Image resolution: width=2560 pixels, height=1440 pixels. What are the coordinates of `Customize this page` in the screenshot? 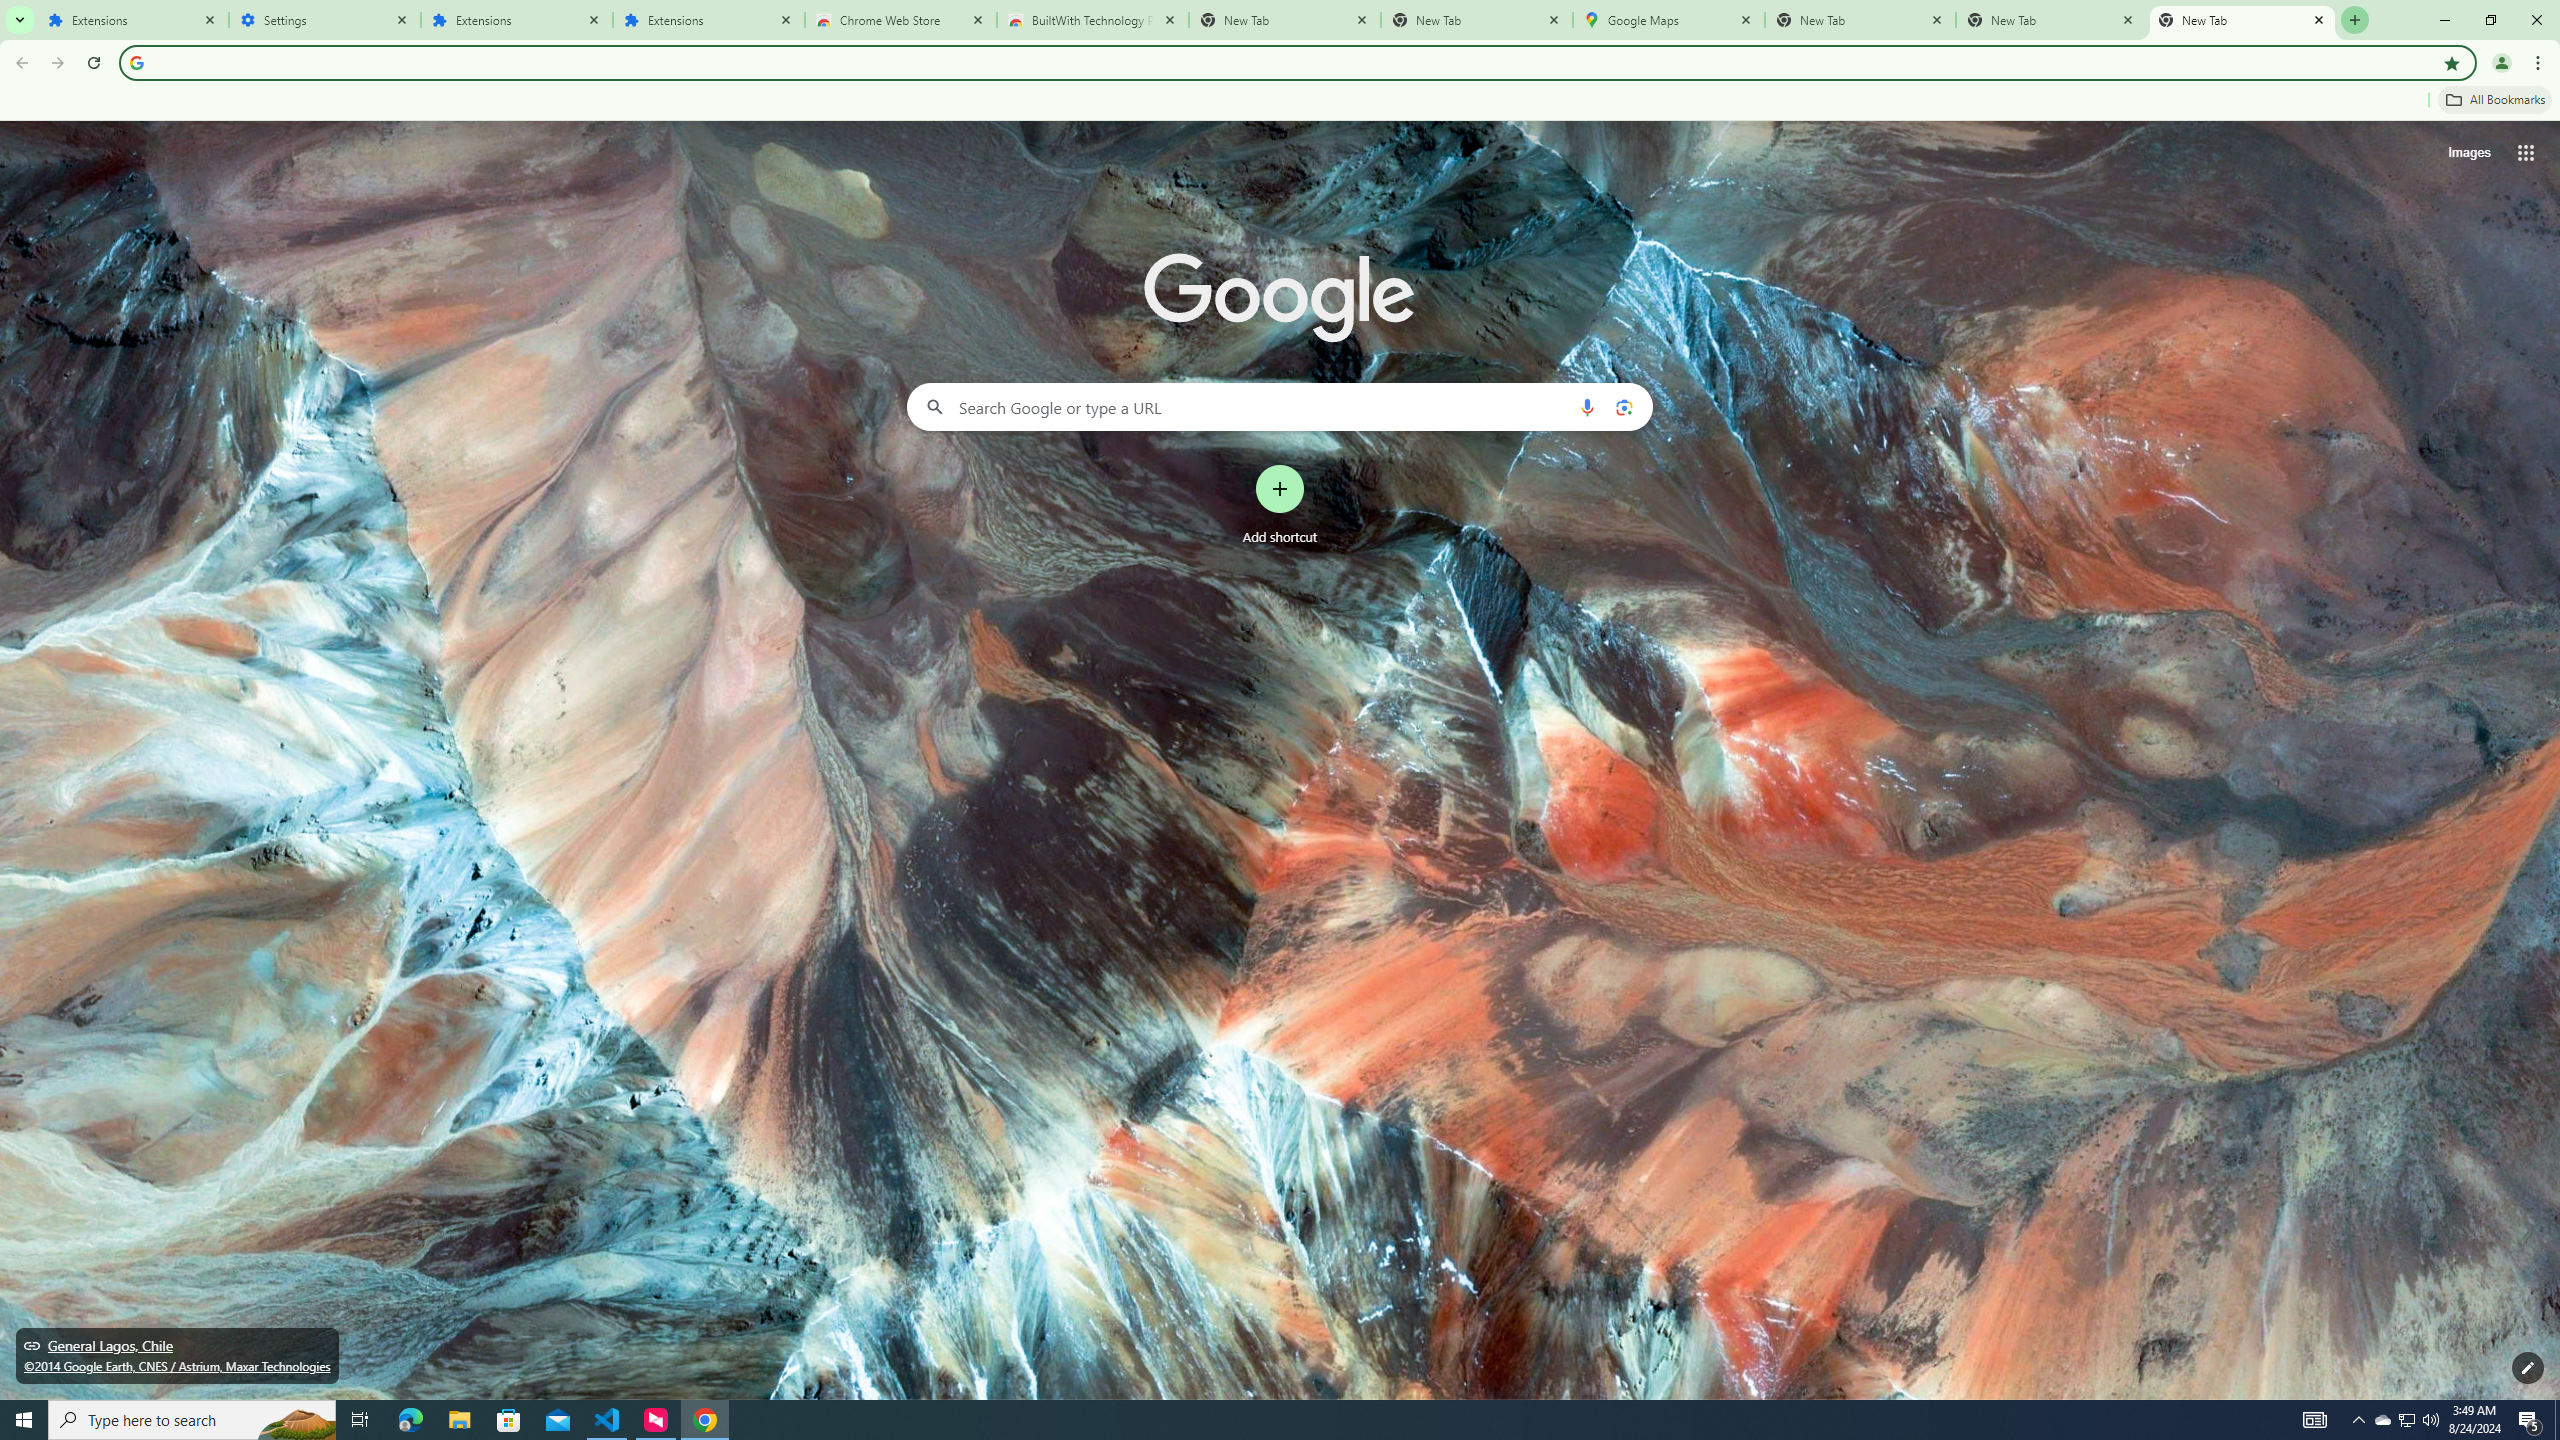 It's located at (2528, 1368).